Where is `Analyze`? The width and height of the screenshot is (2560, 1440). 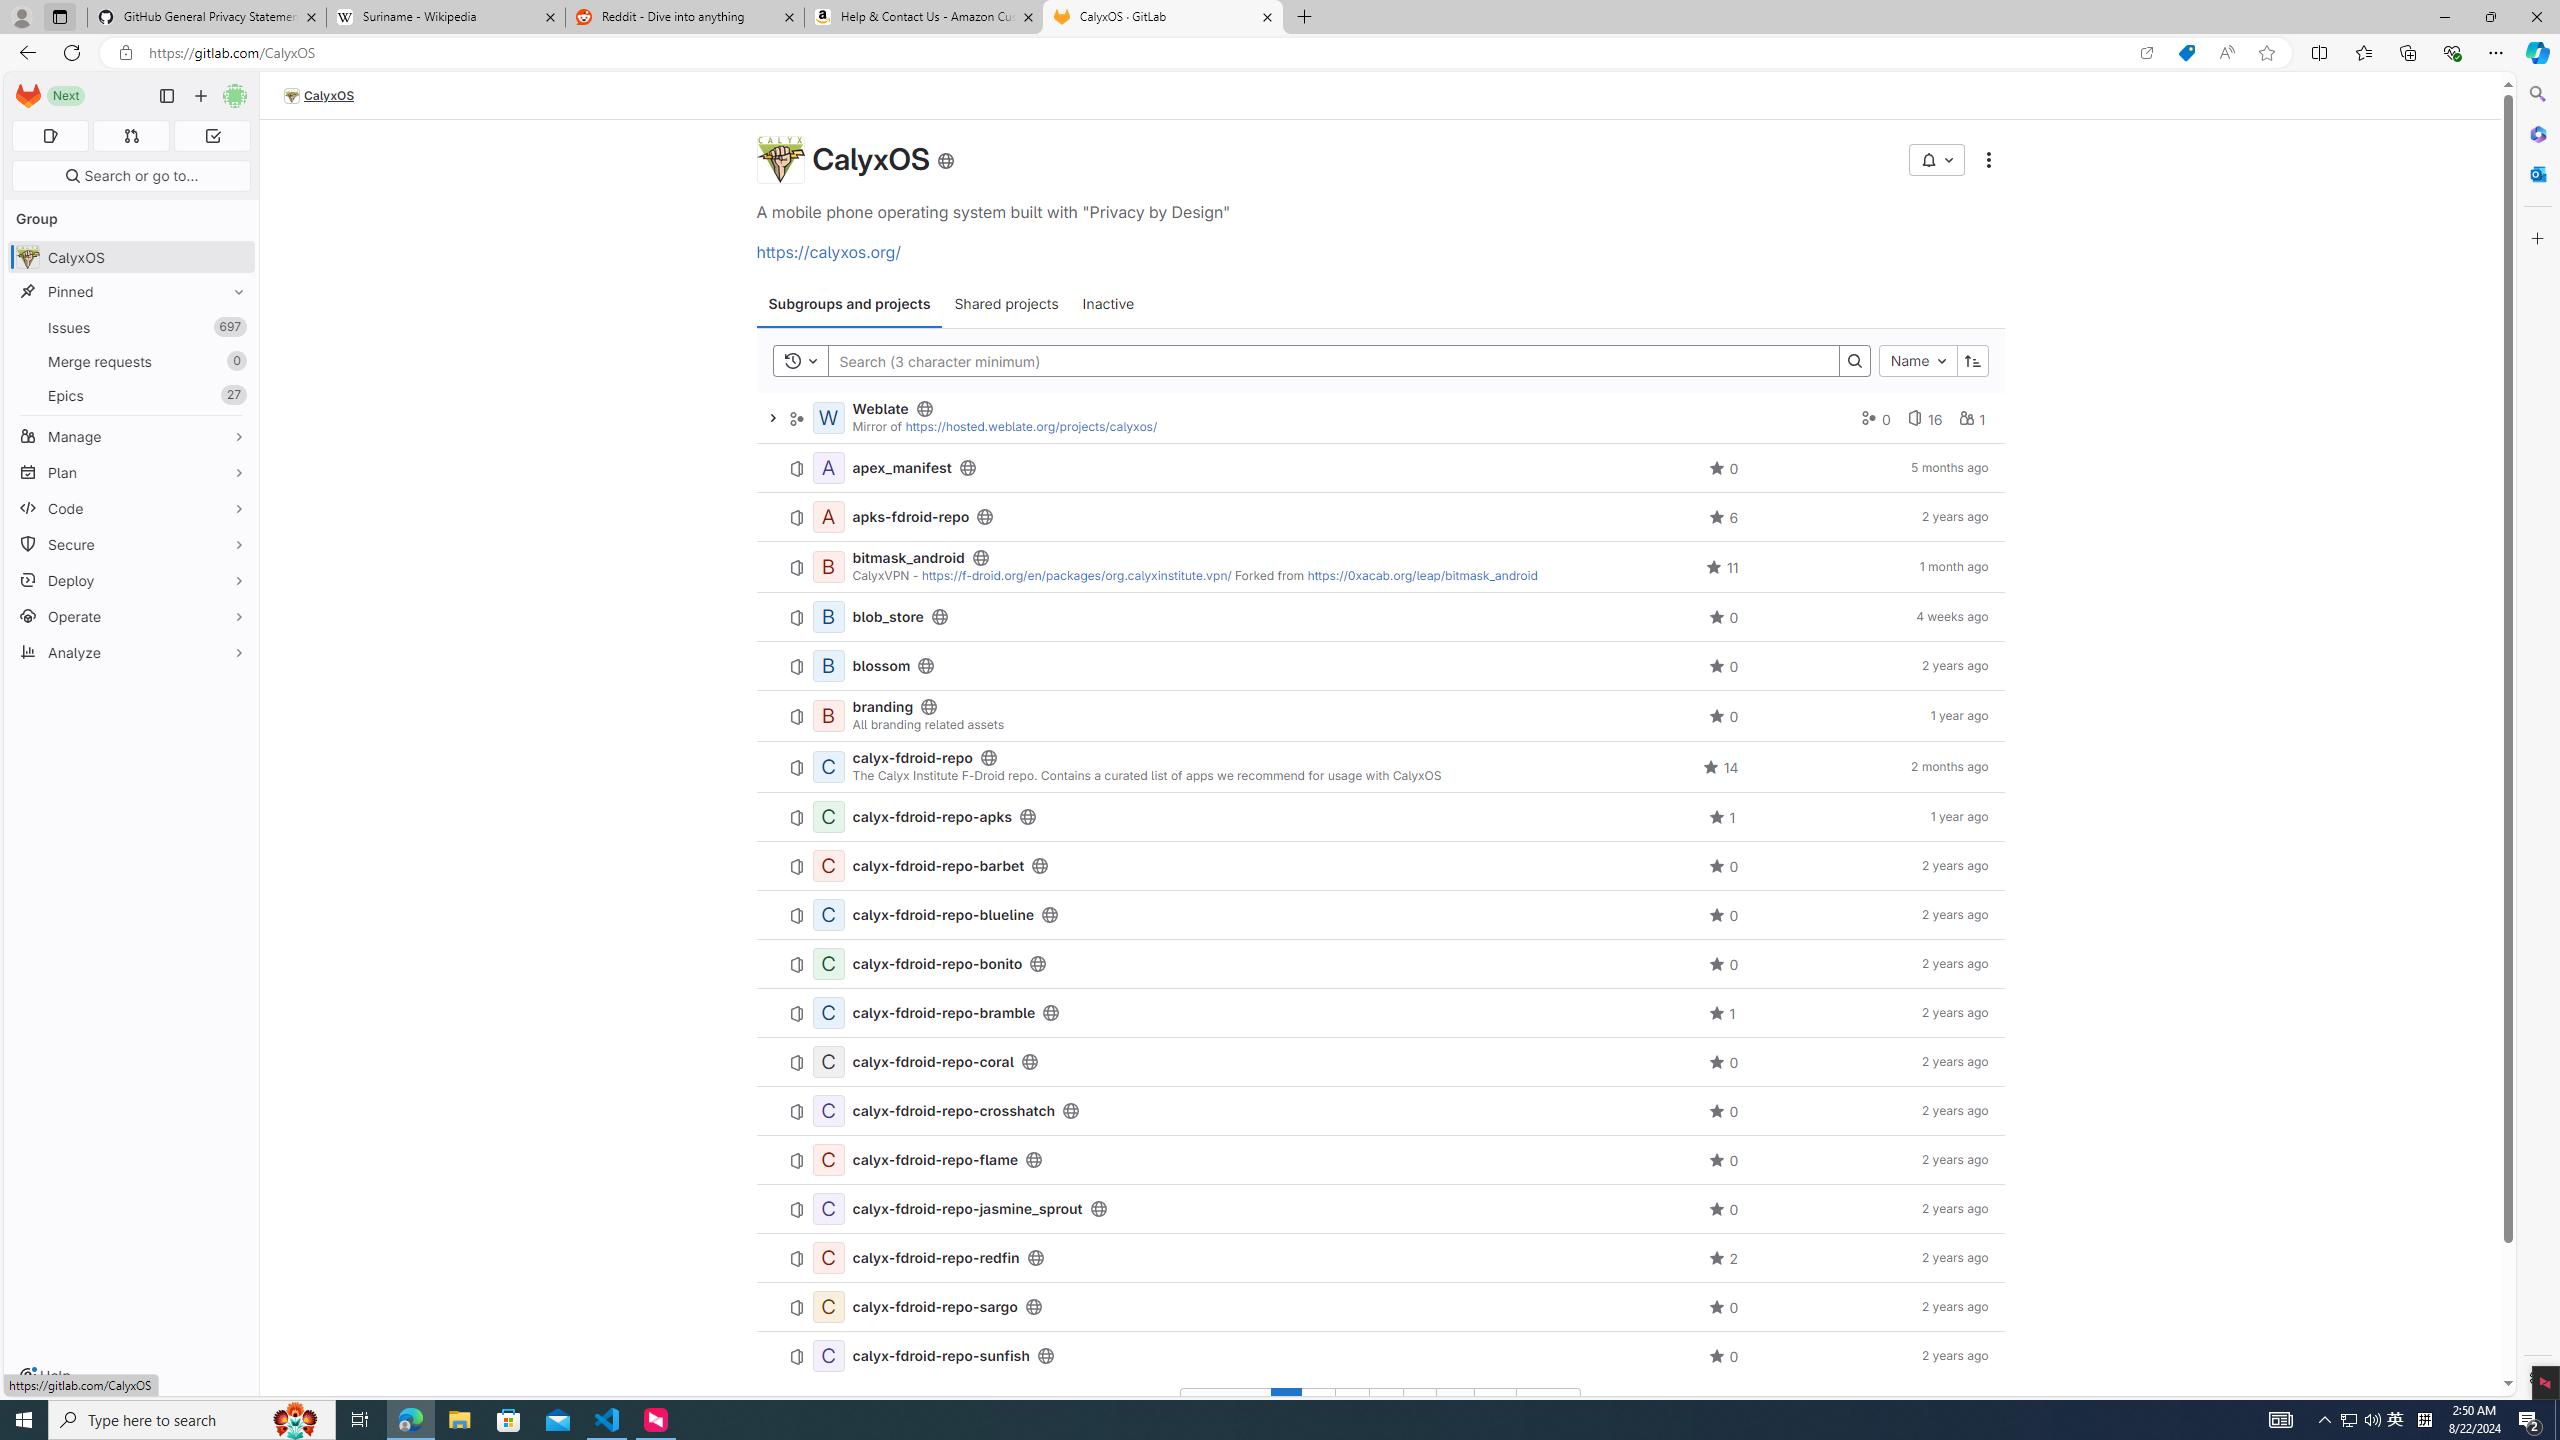
Analyze is located at coordinates (132, 652).